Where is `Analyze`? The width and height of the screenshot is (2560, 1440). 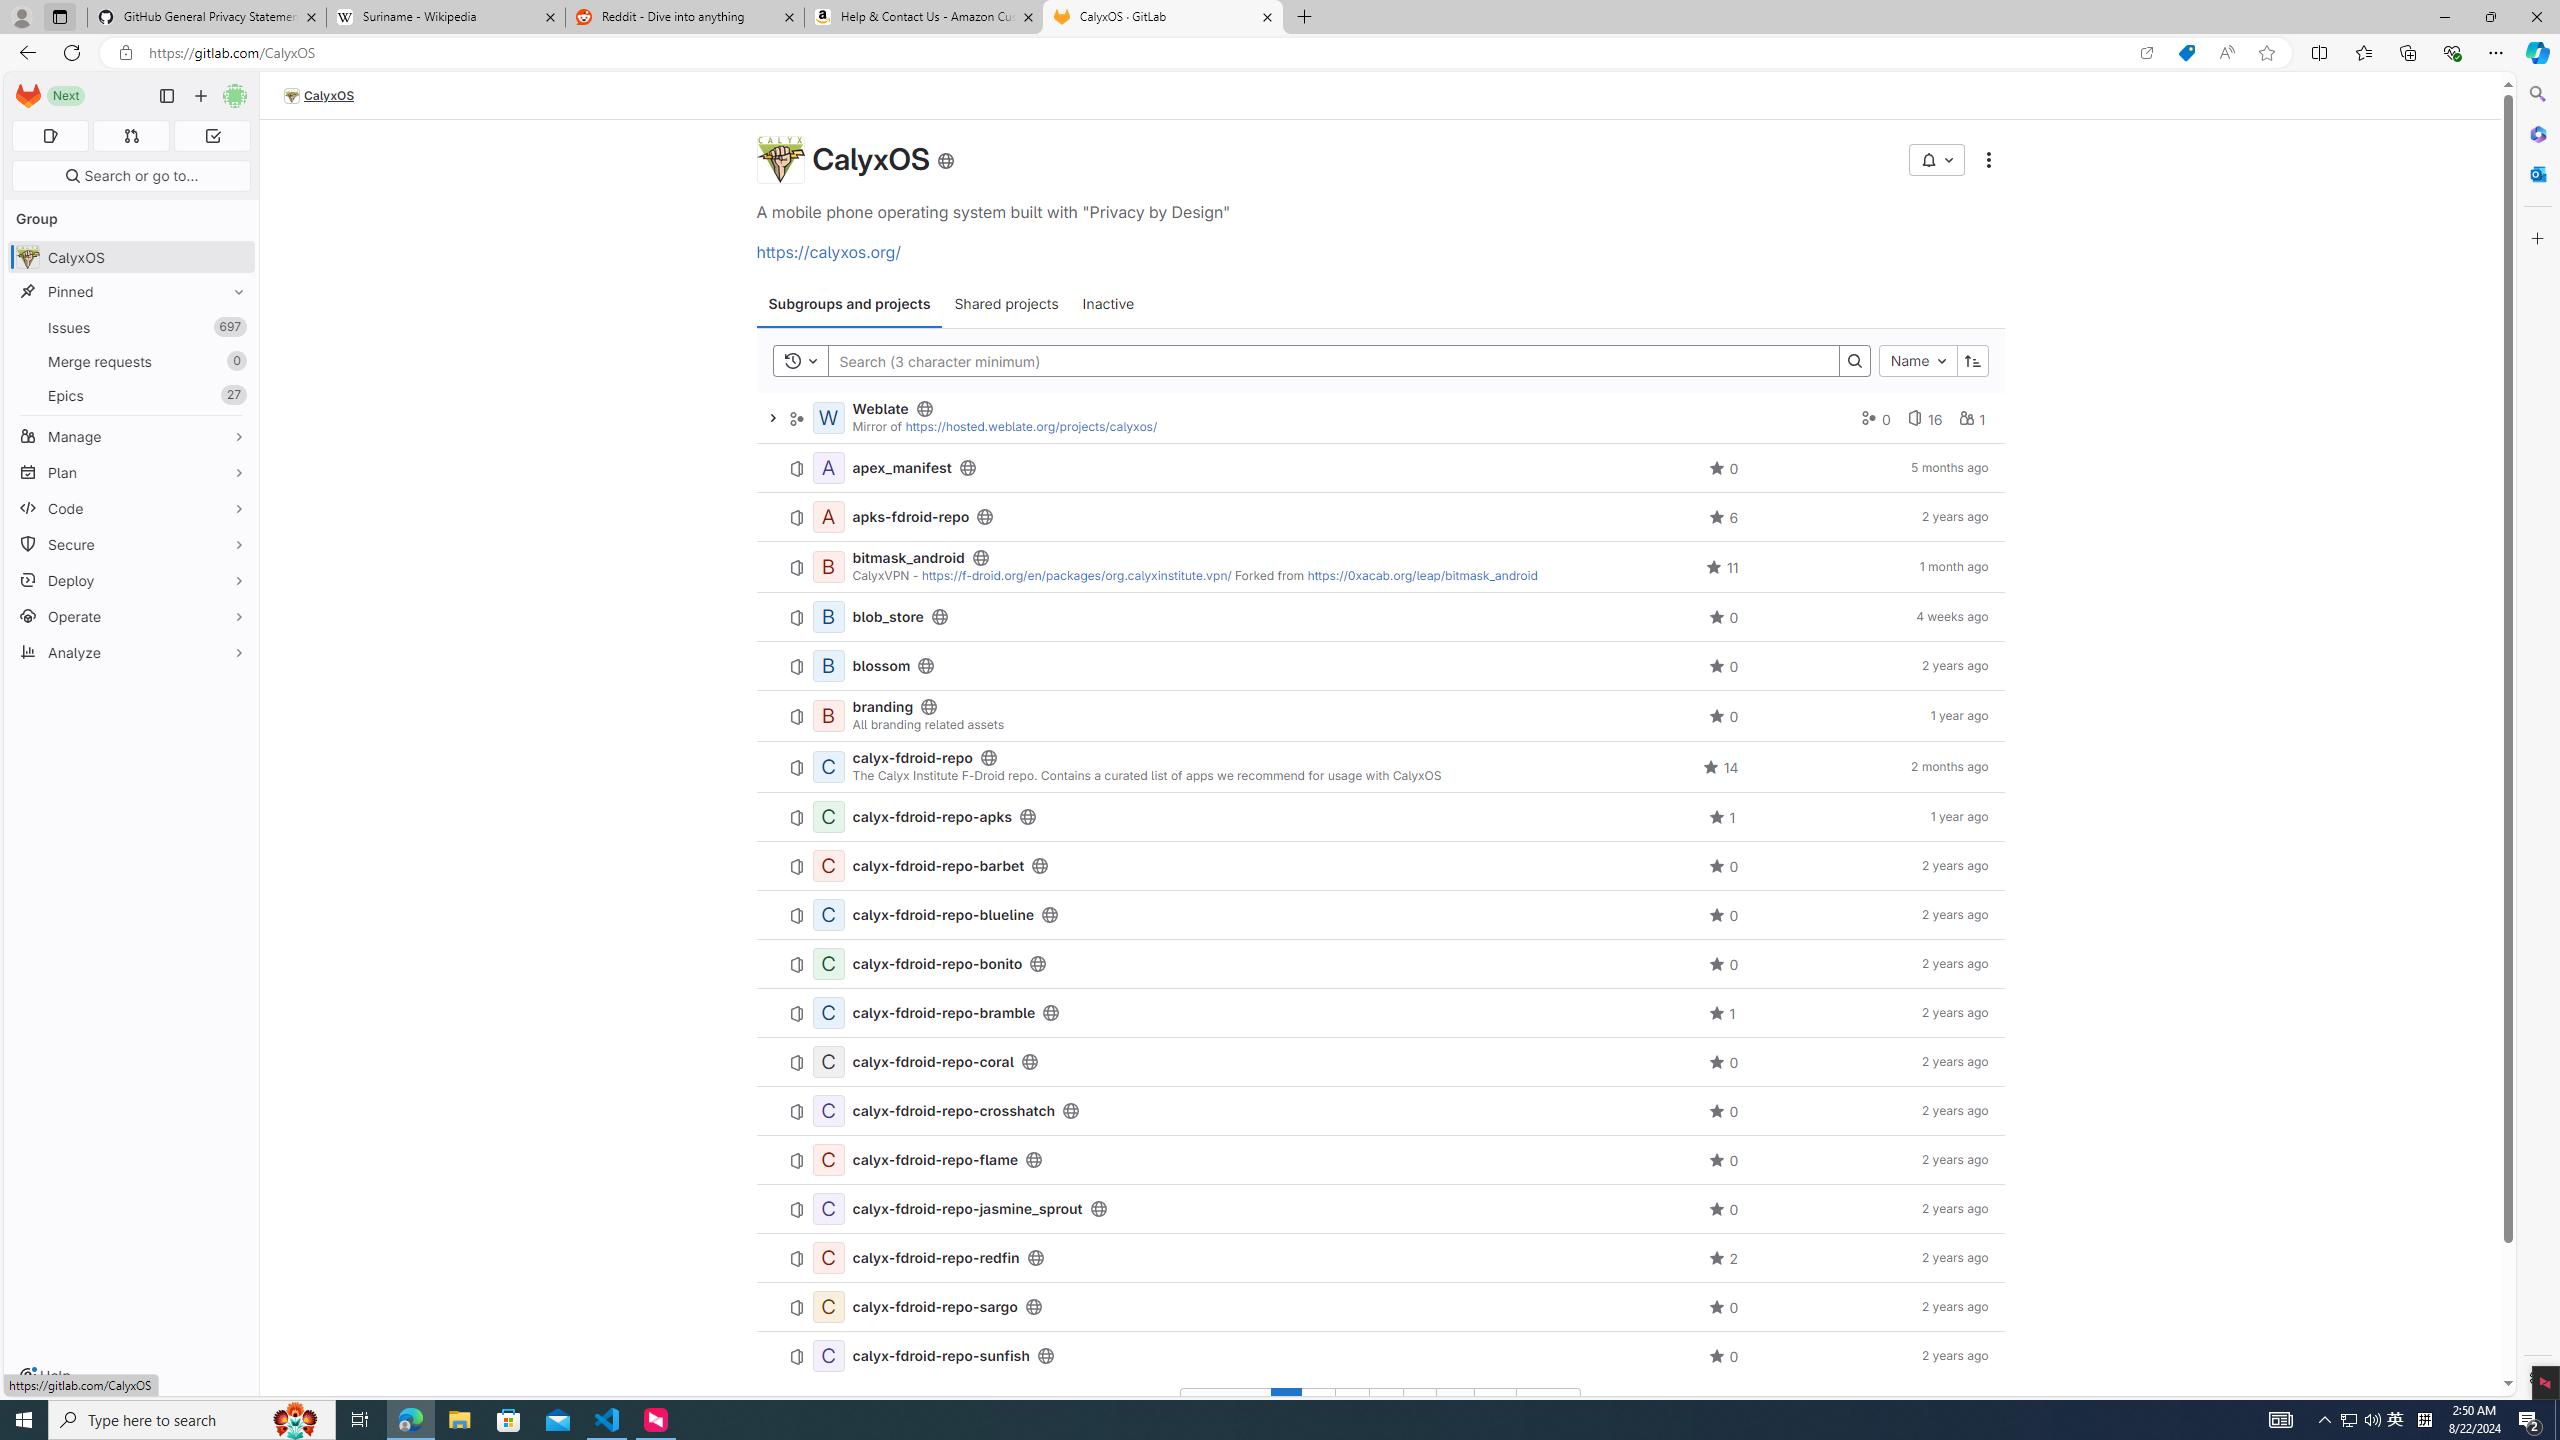
Analyze is located at coordinates (132, 652).